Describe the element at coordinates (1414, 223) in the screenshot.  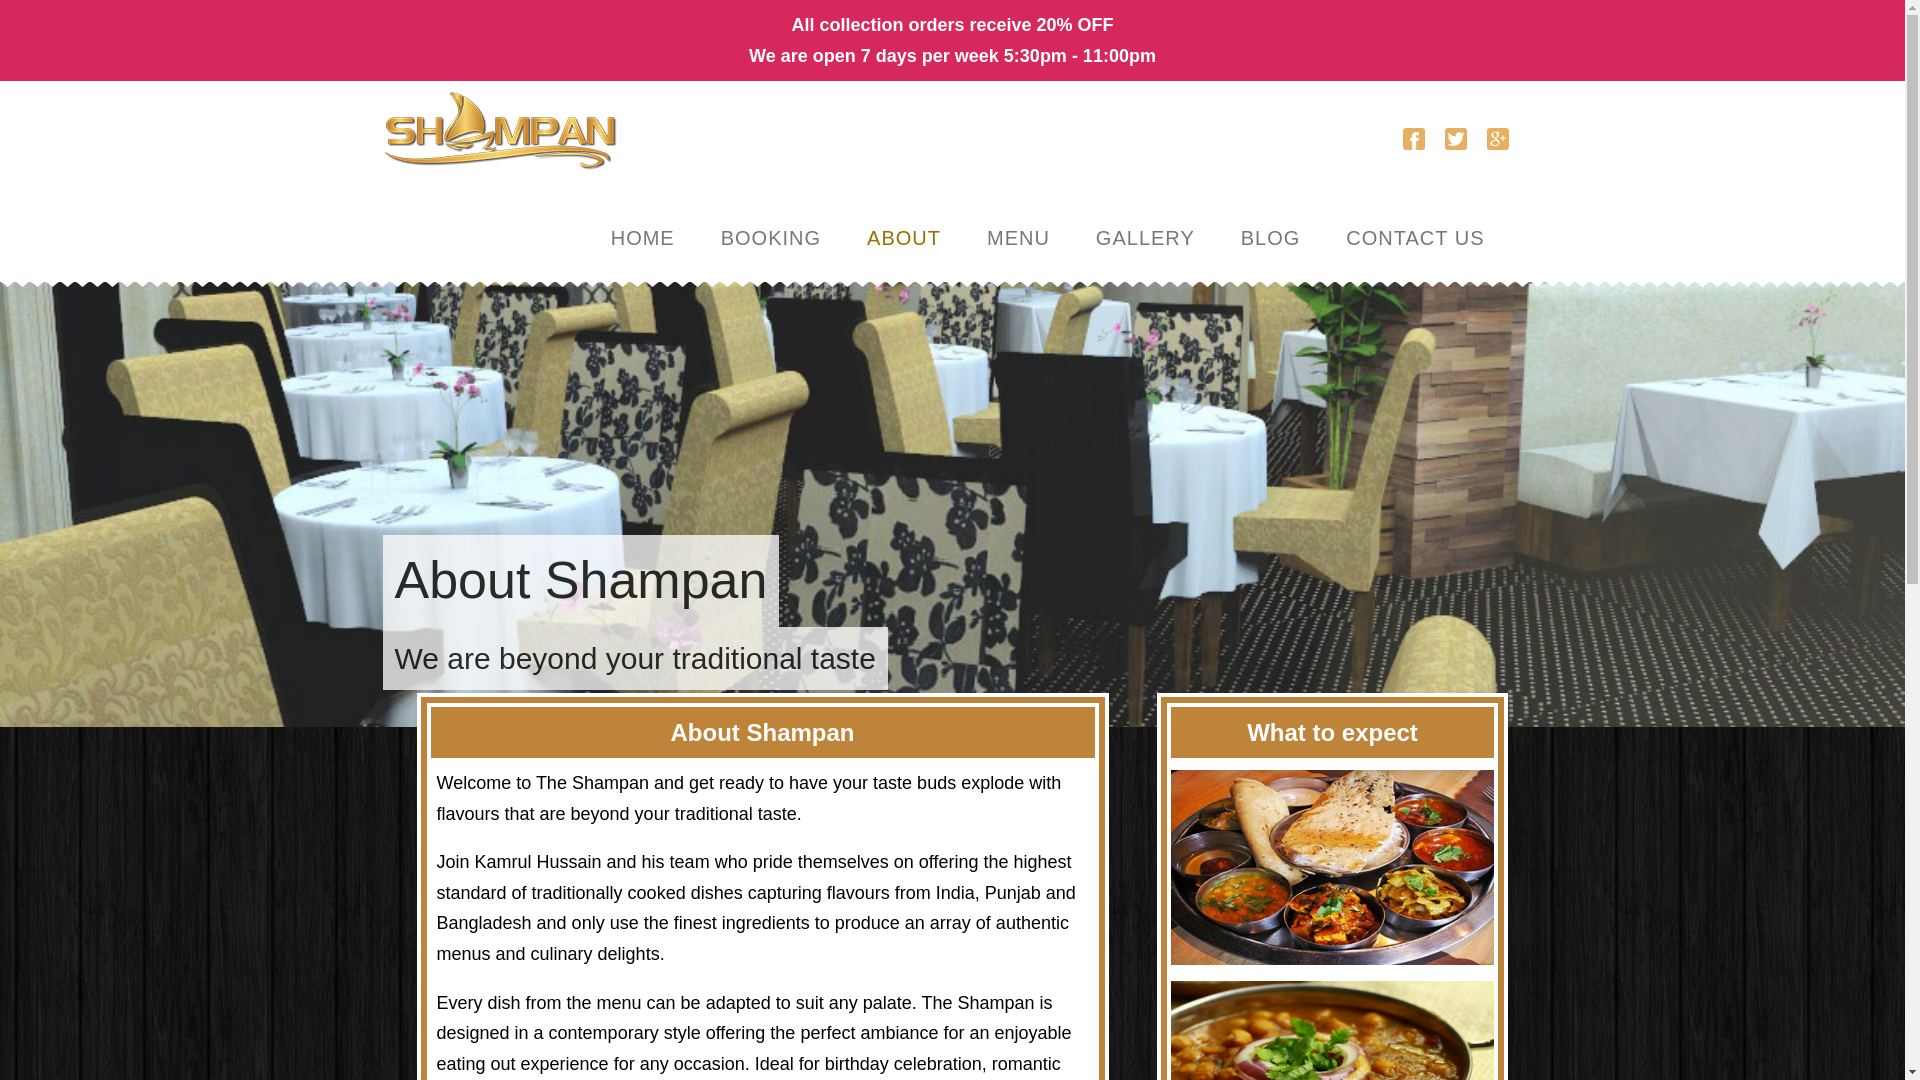
I see `Contact Us` at that location.